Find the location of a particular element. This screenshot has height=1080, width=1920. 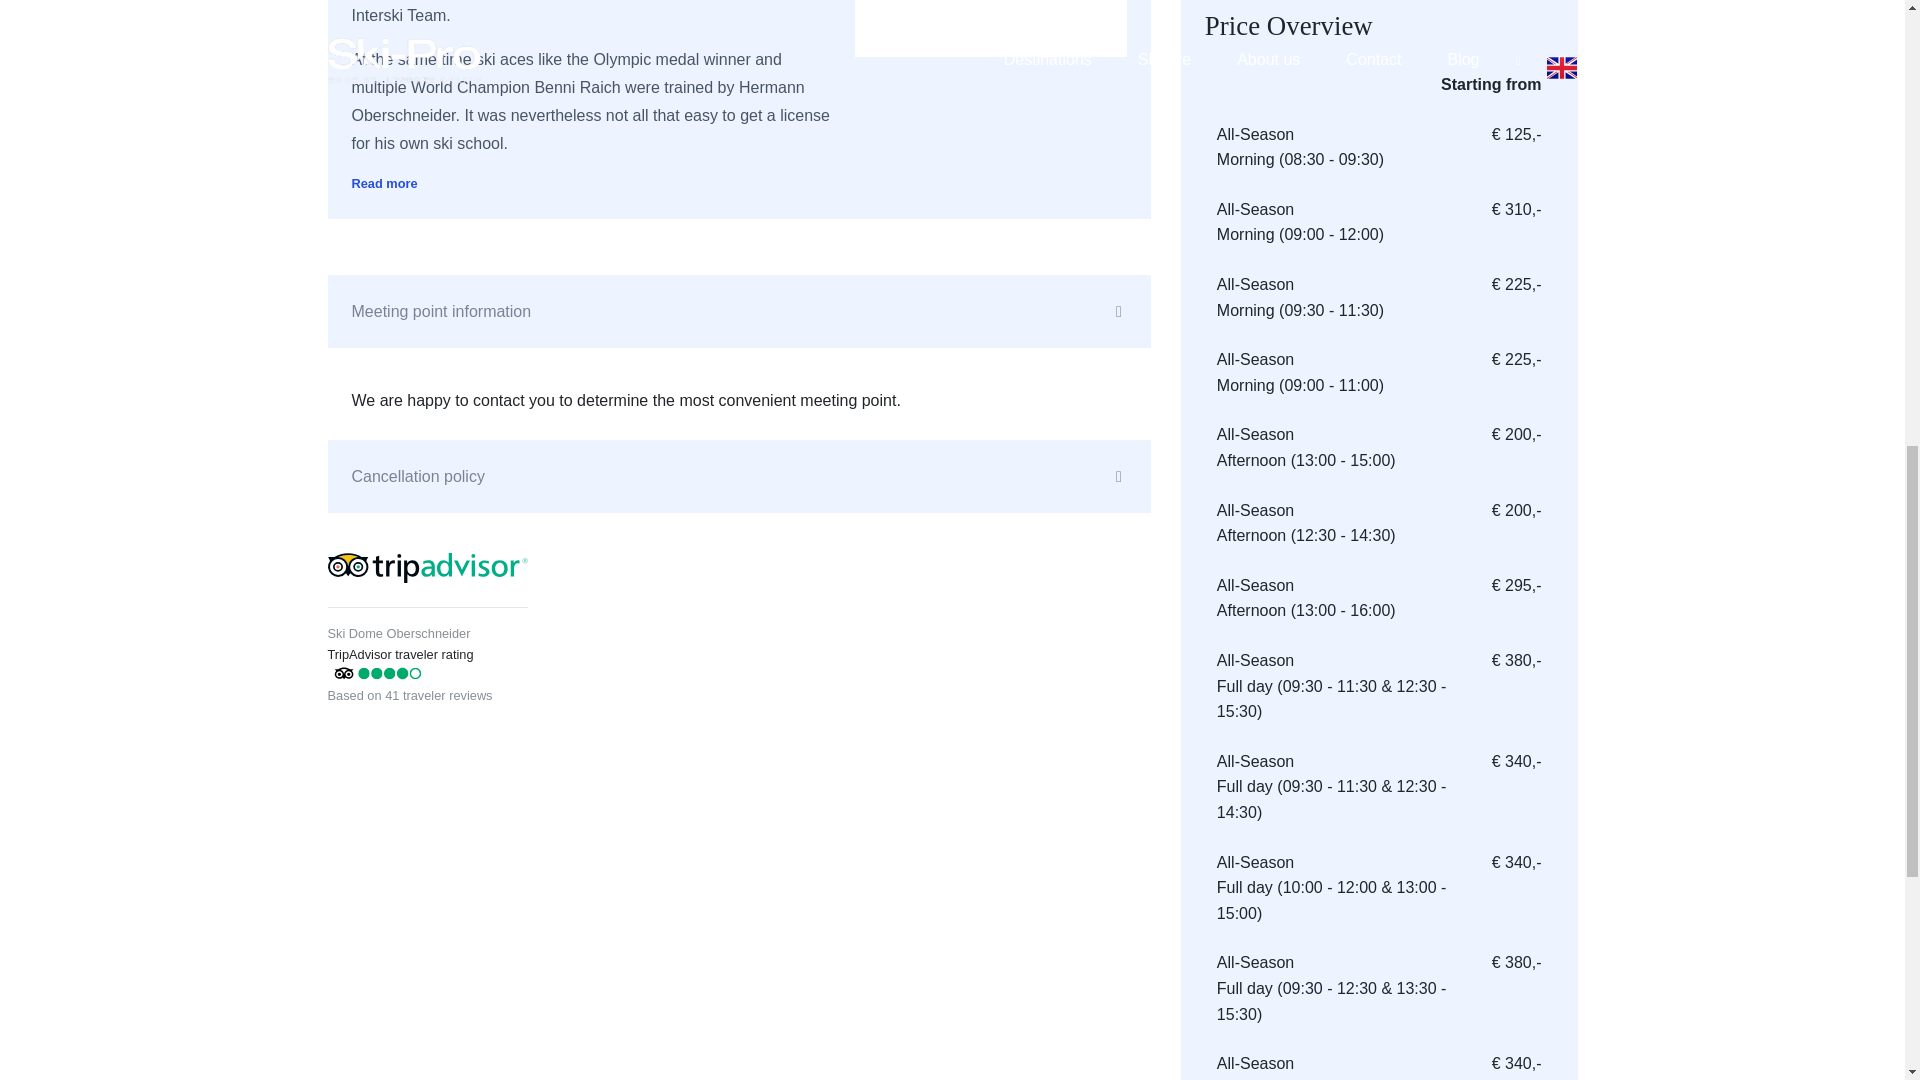

Ski Dome Oberschneider is located at coordinates (399, 634).